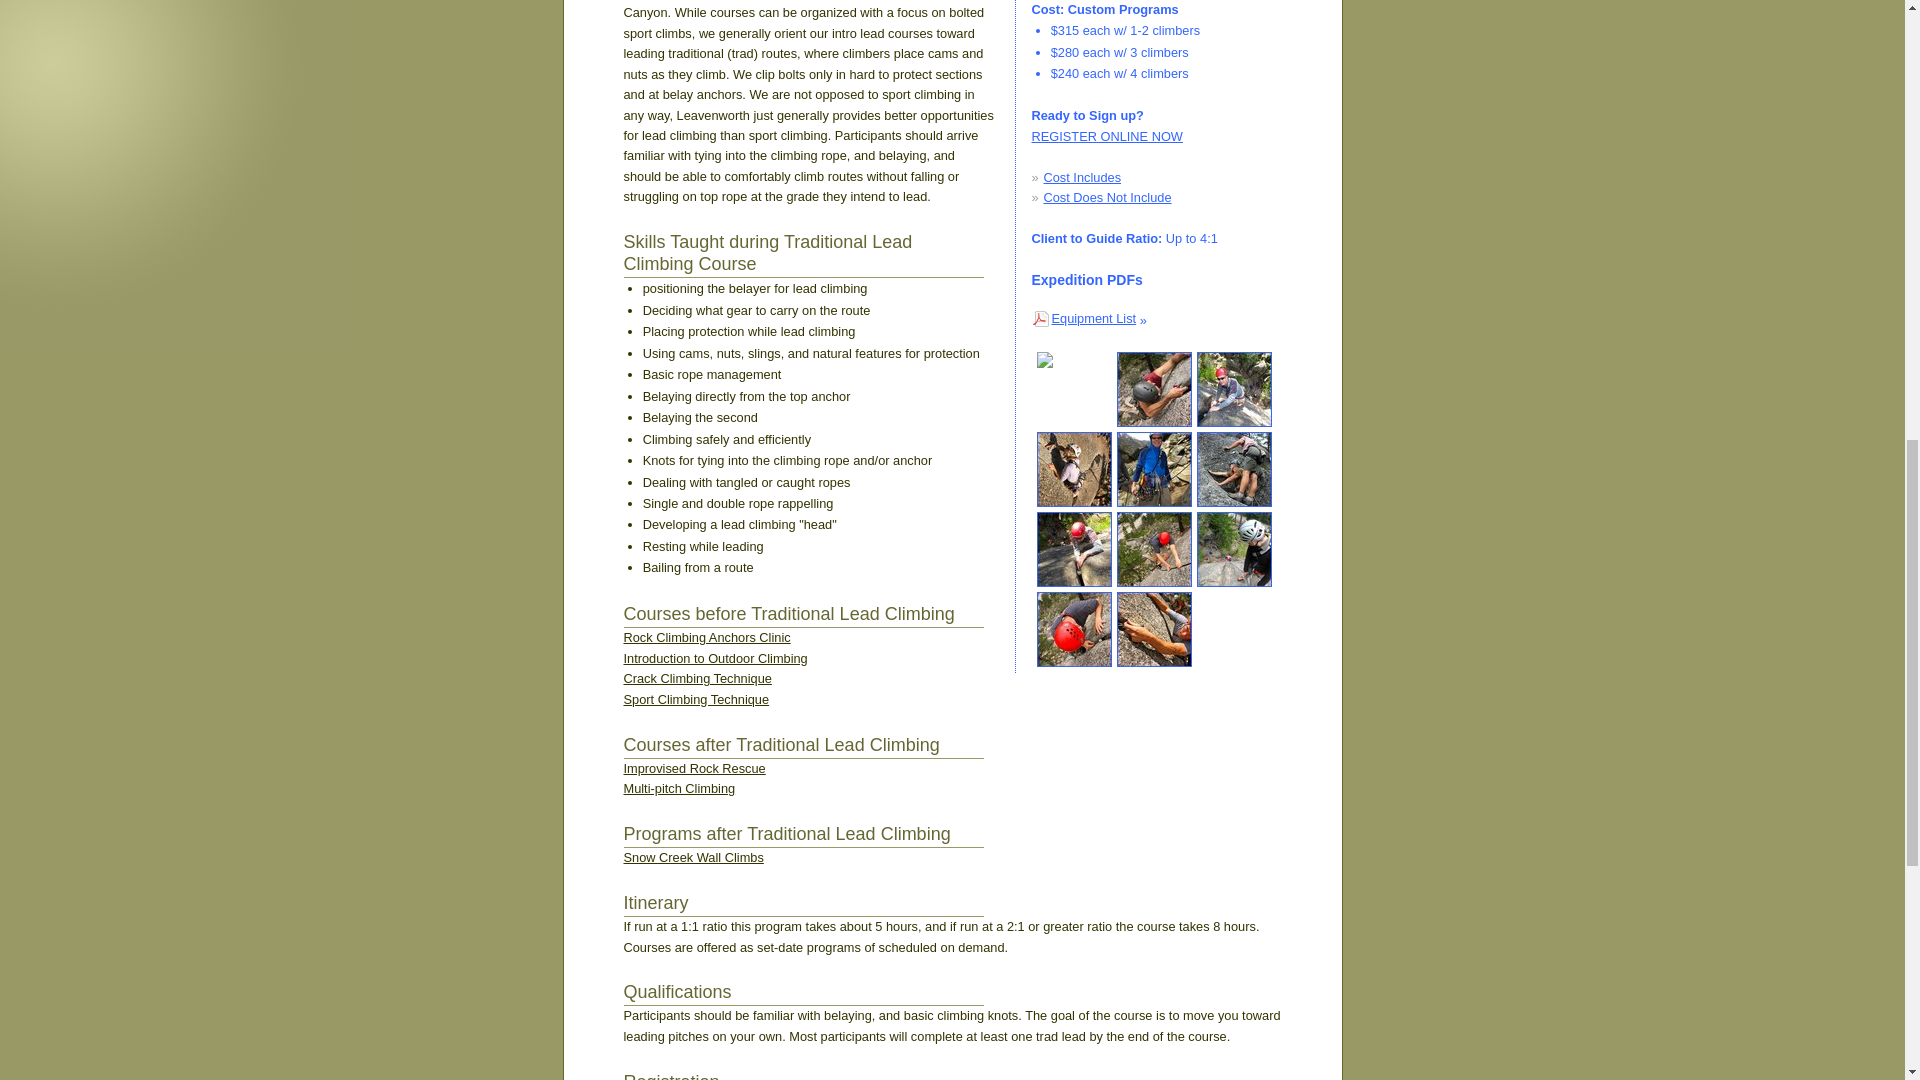 The width and height of the screenshot is (1920, 1080). What do you see at coordinates (1074, 389) in the screenshot?
I see `Lead Climbing Course 2` at bounding box center [1074, 389].